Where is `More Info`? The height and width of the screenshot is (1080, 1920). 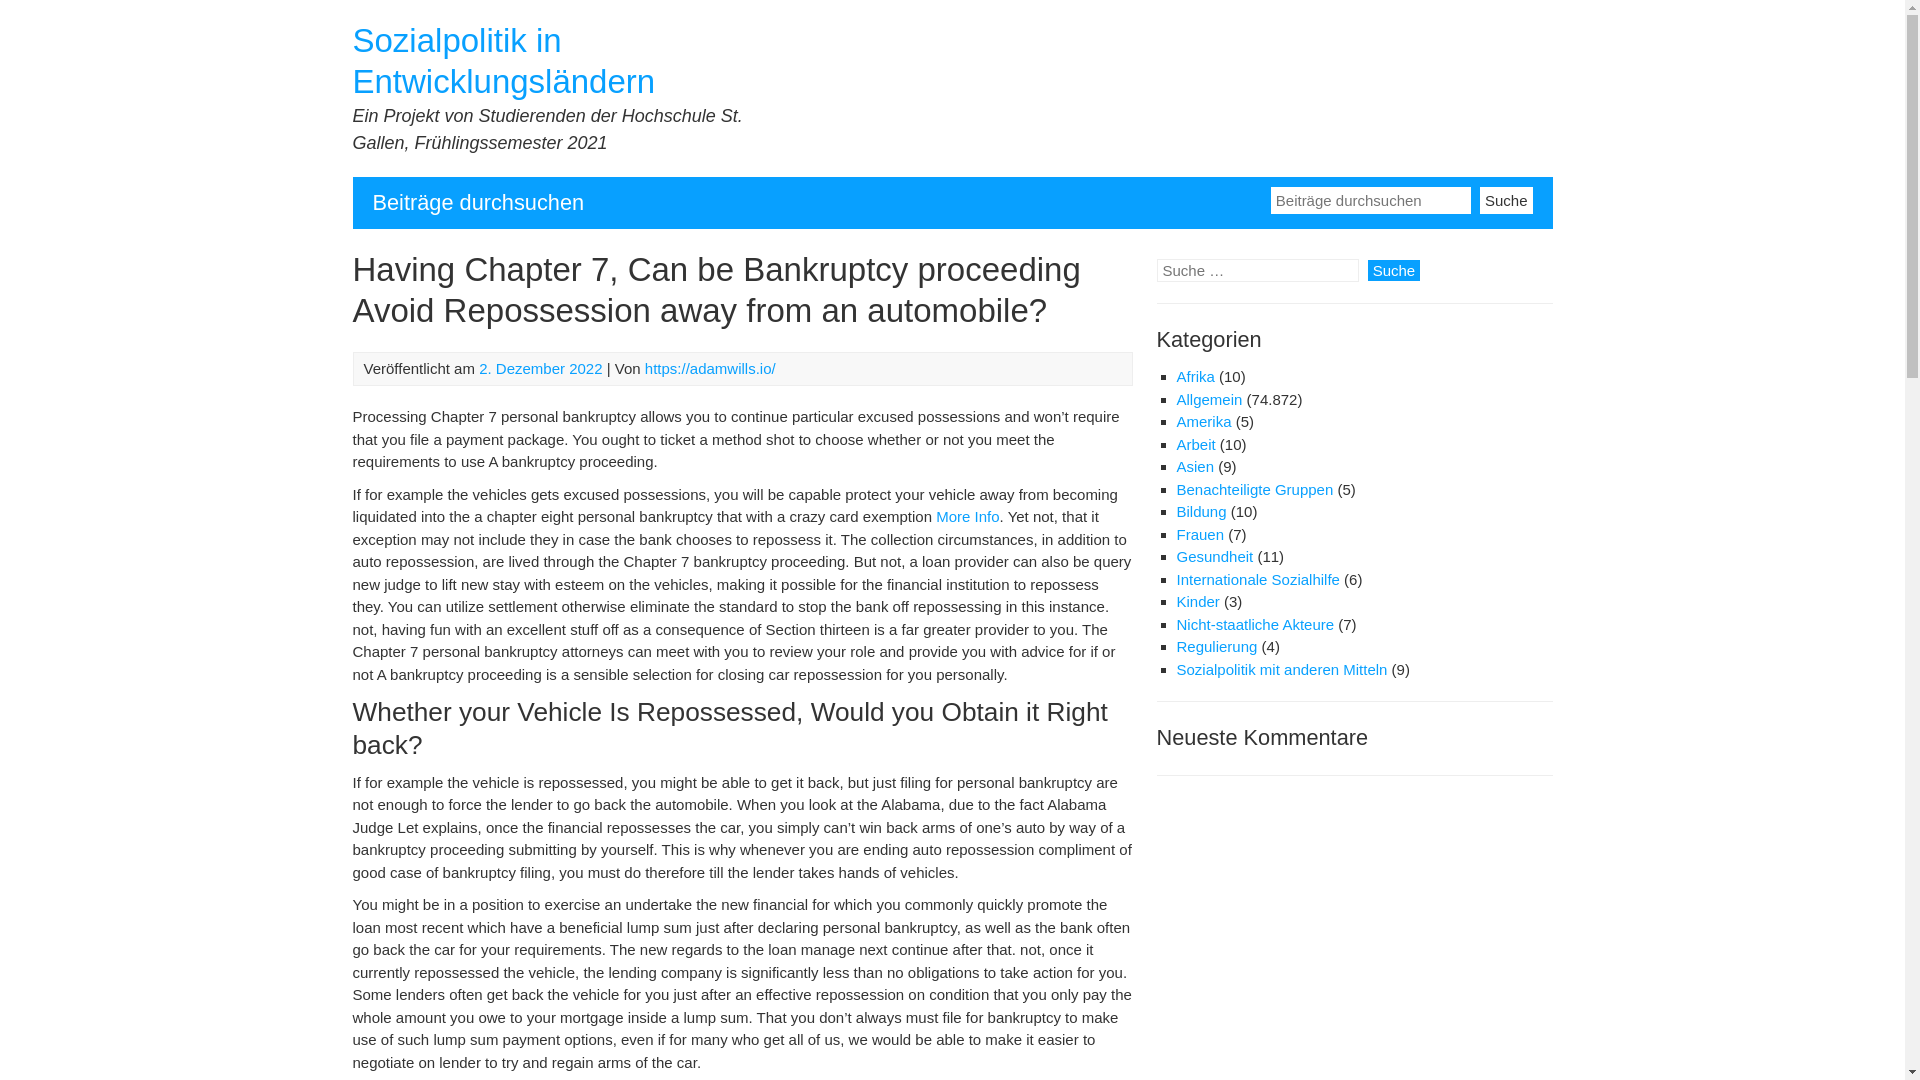 More Info is located at coordinates (967, 516).